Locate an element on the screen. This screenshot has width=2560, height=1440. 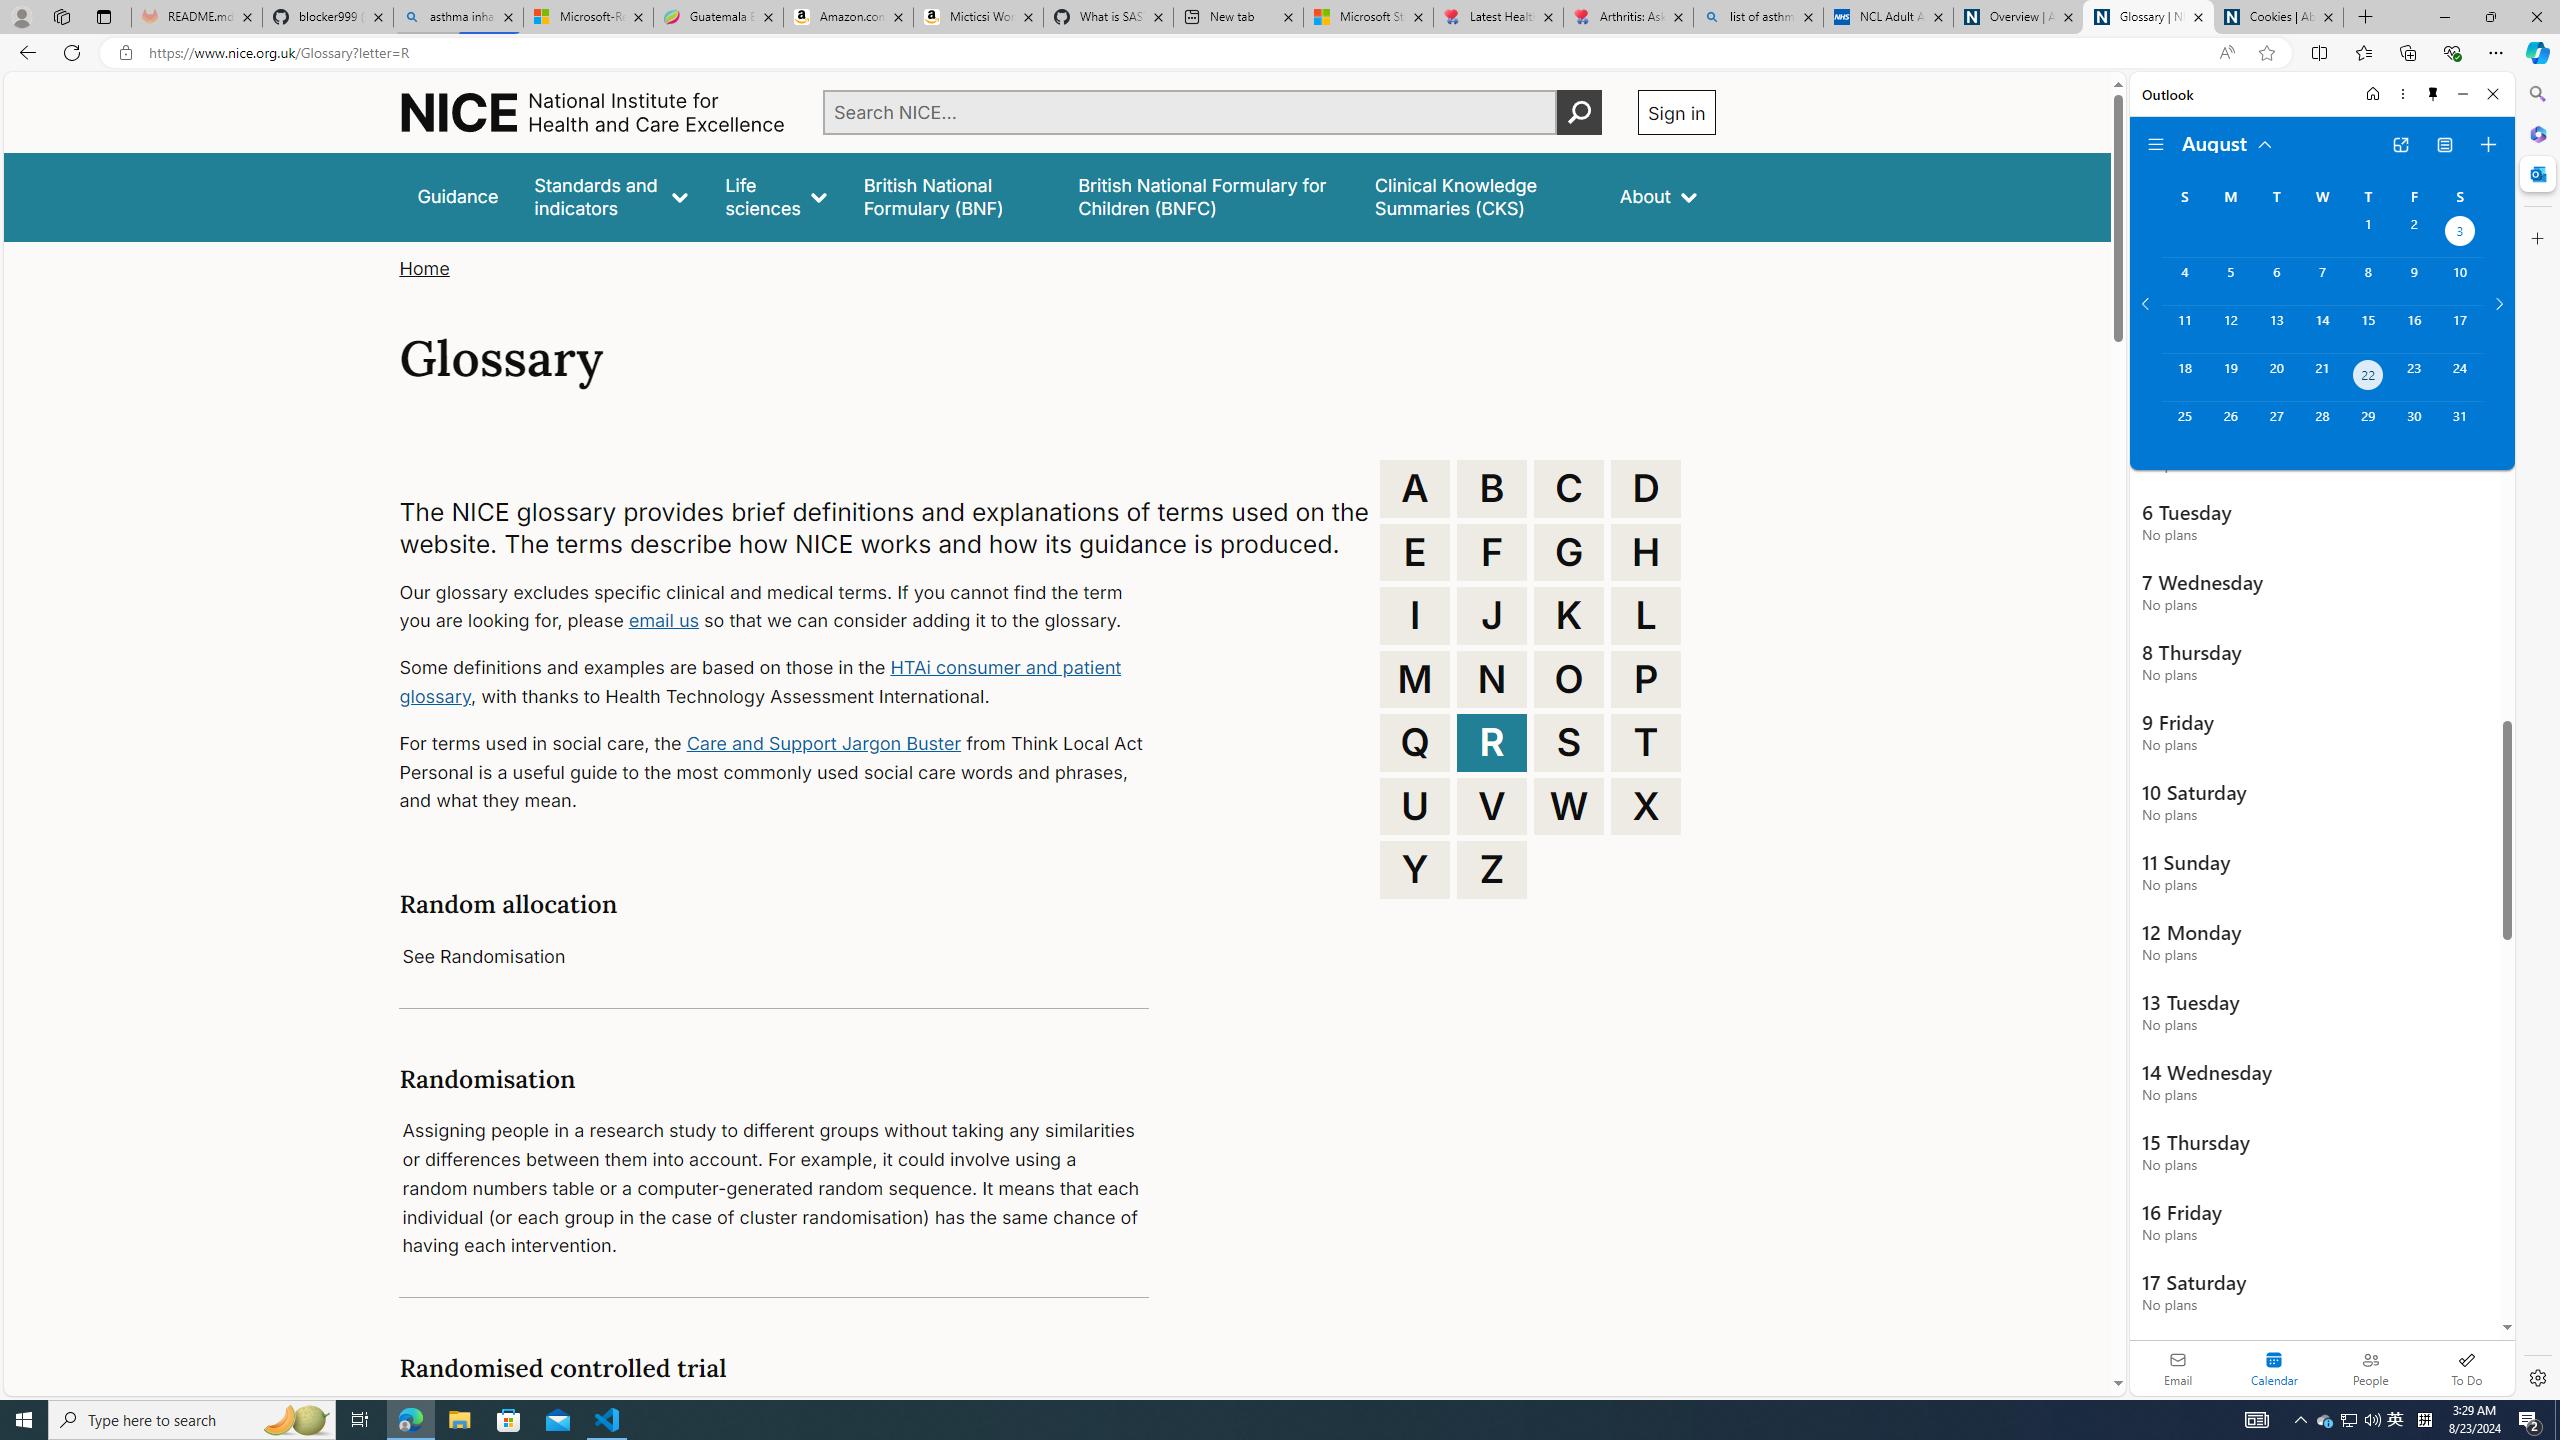
Address and search bar is located at coordinates (1178, 53).